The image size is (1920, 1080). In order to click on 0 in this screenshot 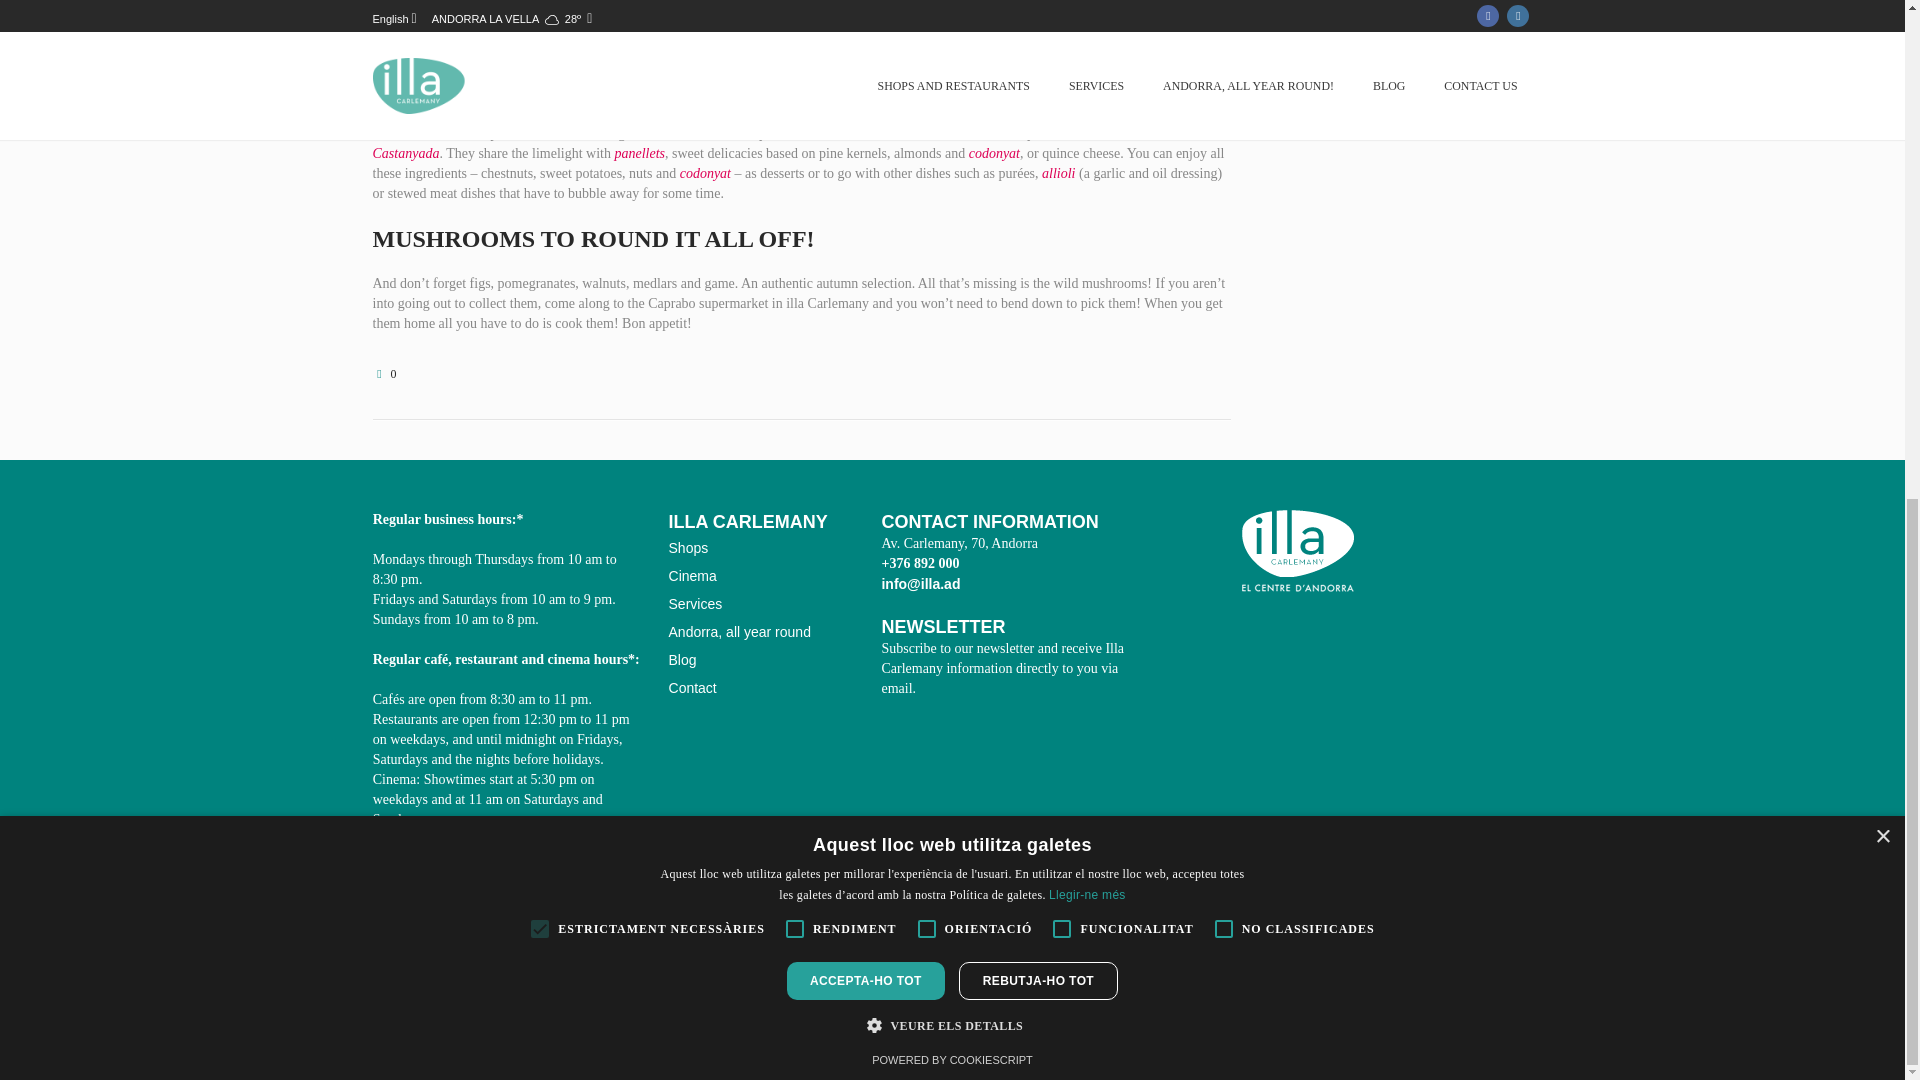, I will do `click(384, 374)`.